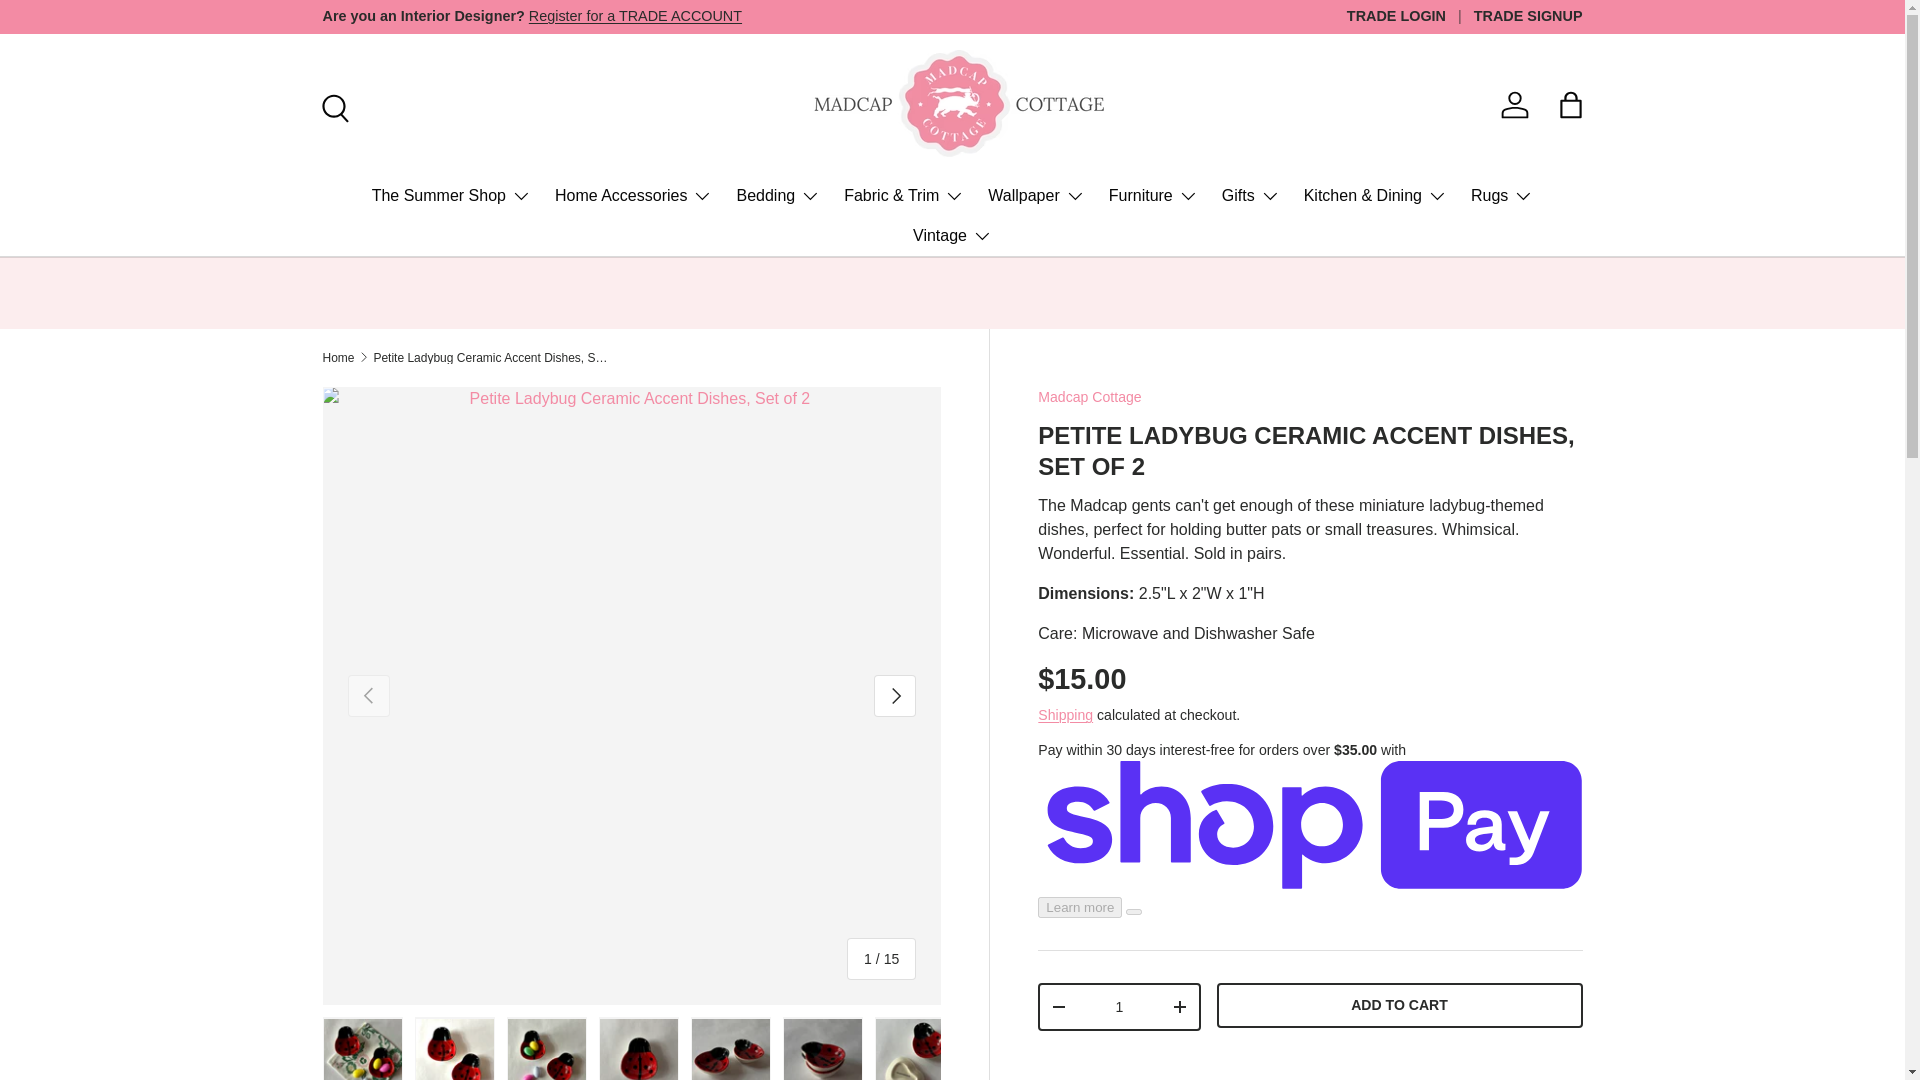 This screenshot has height=1080, width=1920. Describe the element at coordinates (1528, 17) in the screenshot. I see `TRADE SIGNUP` at that location.